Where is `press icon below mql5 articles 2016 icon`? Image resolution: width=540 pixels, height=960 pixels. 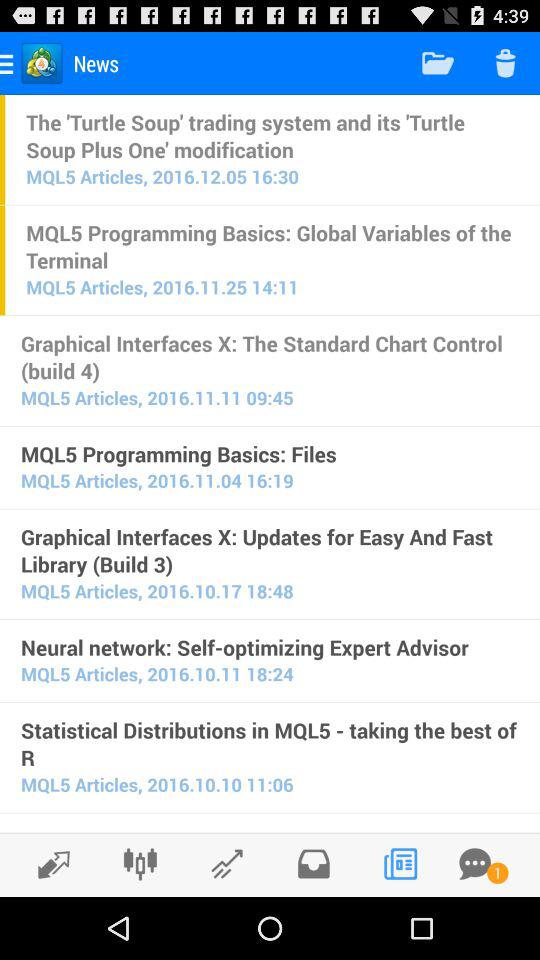
press icon below mql5 articles 2016 icon is located at coordinates (270, 829).